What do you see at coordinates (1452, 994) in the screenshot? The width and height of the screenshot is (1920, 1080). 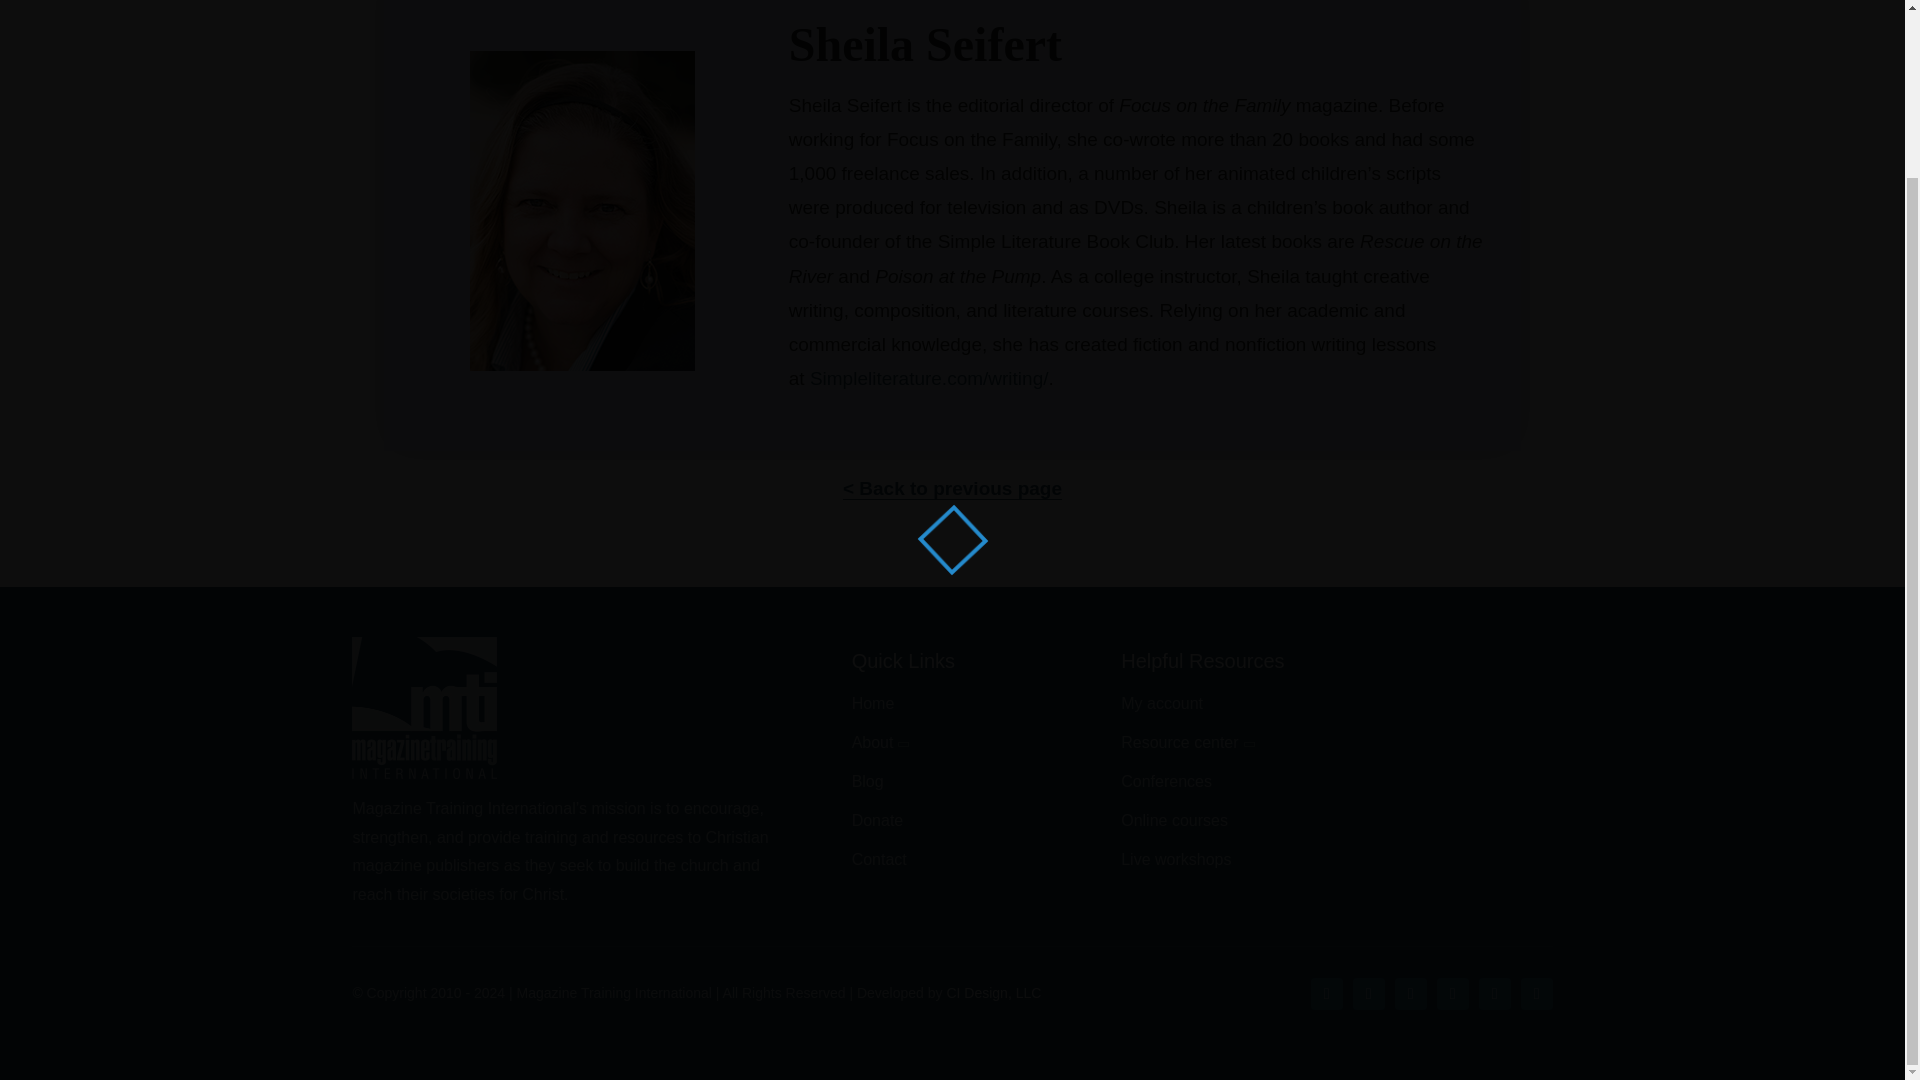 I see `YouTube` at bounding box center [1452, 994].